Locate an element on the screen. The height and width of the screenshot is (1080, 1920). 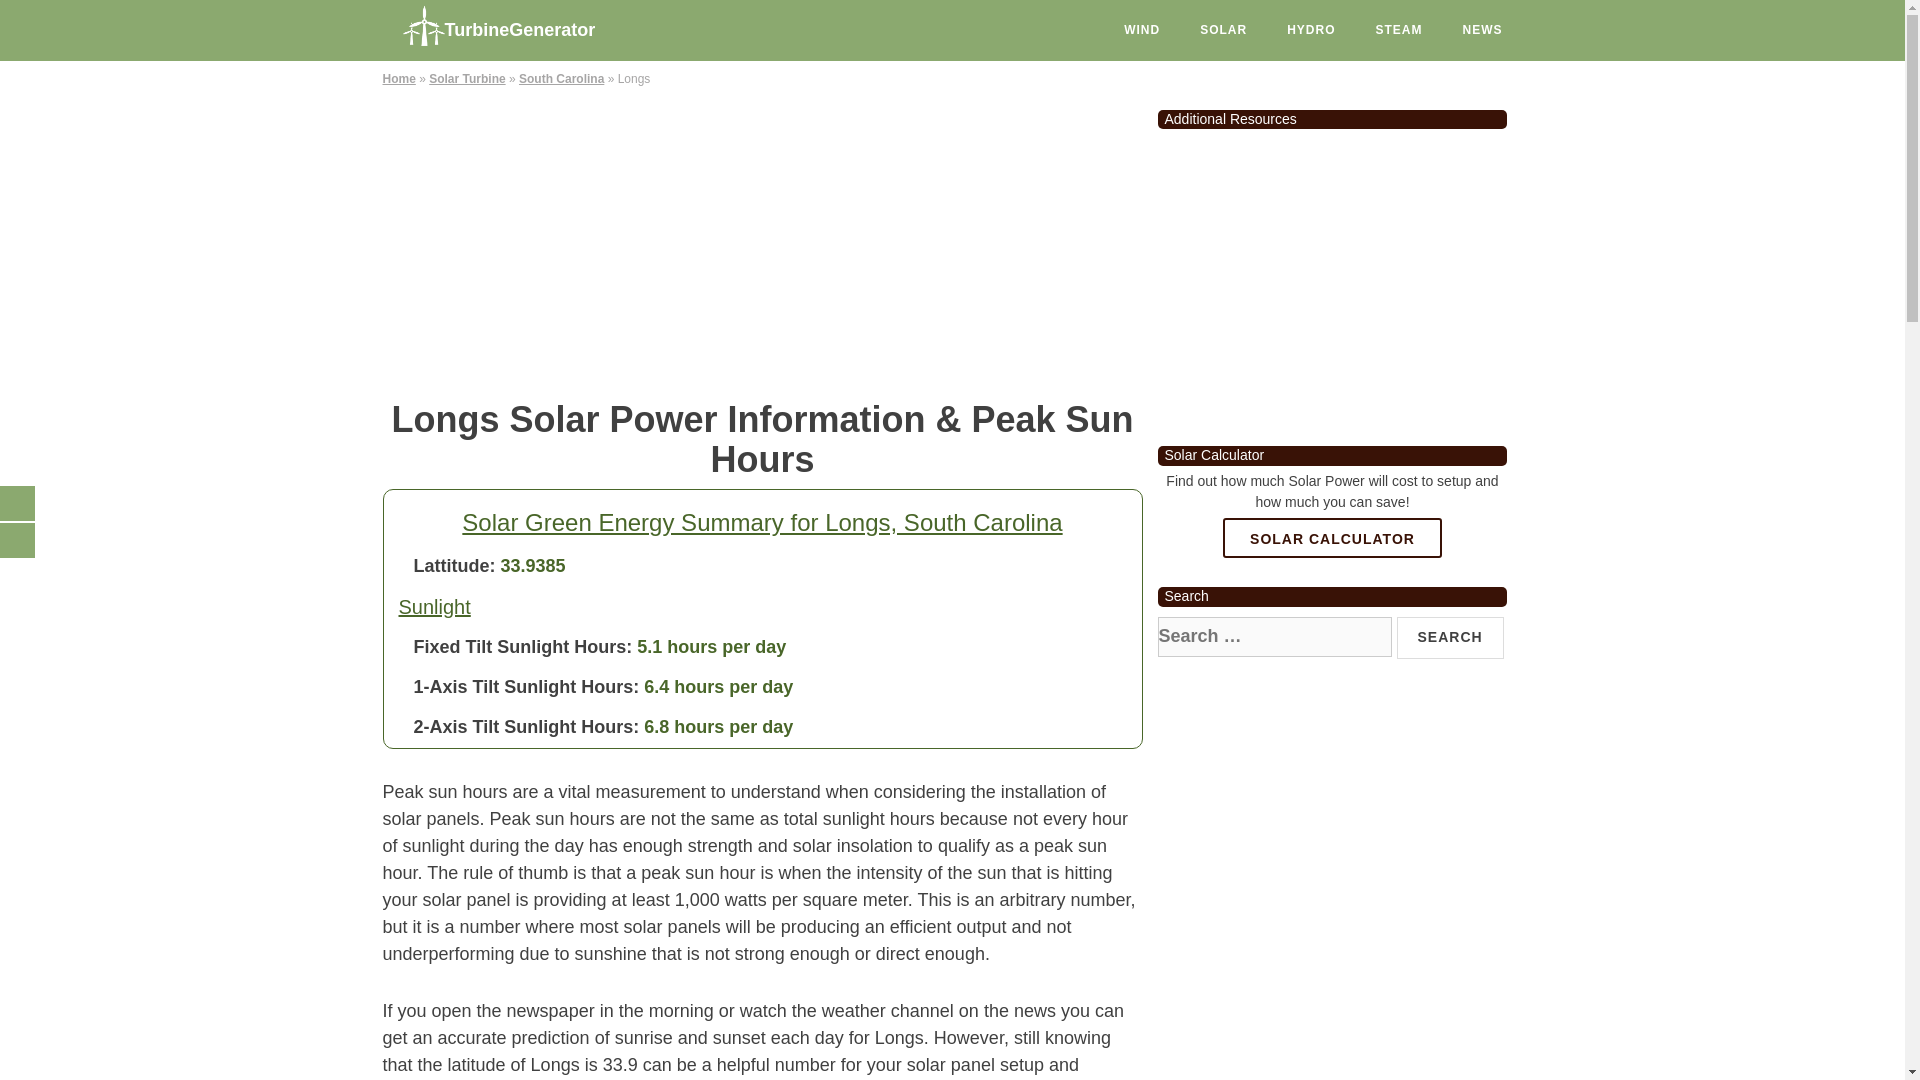
Advertisement is located at coordinates (762, 240).